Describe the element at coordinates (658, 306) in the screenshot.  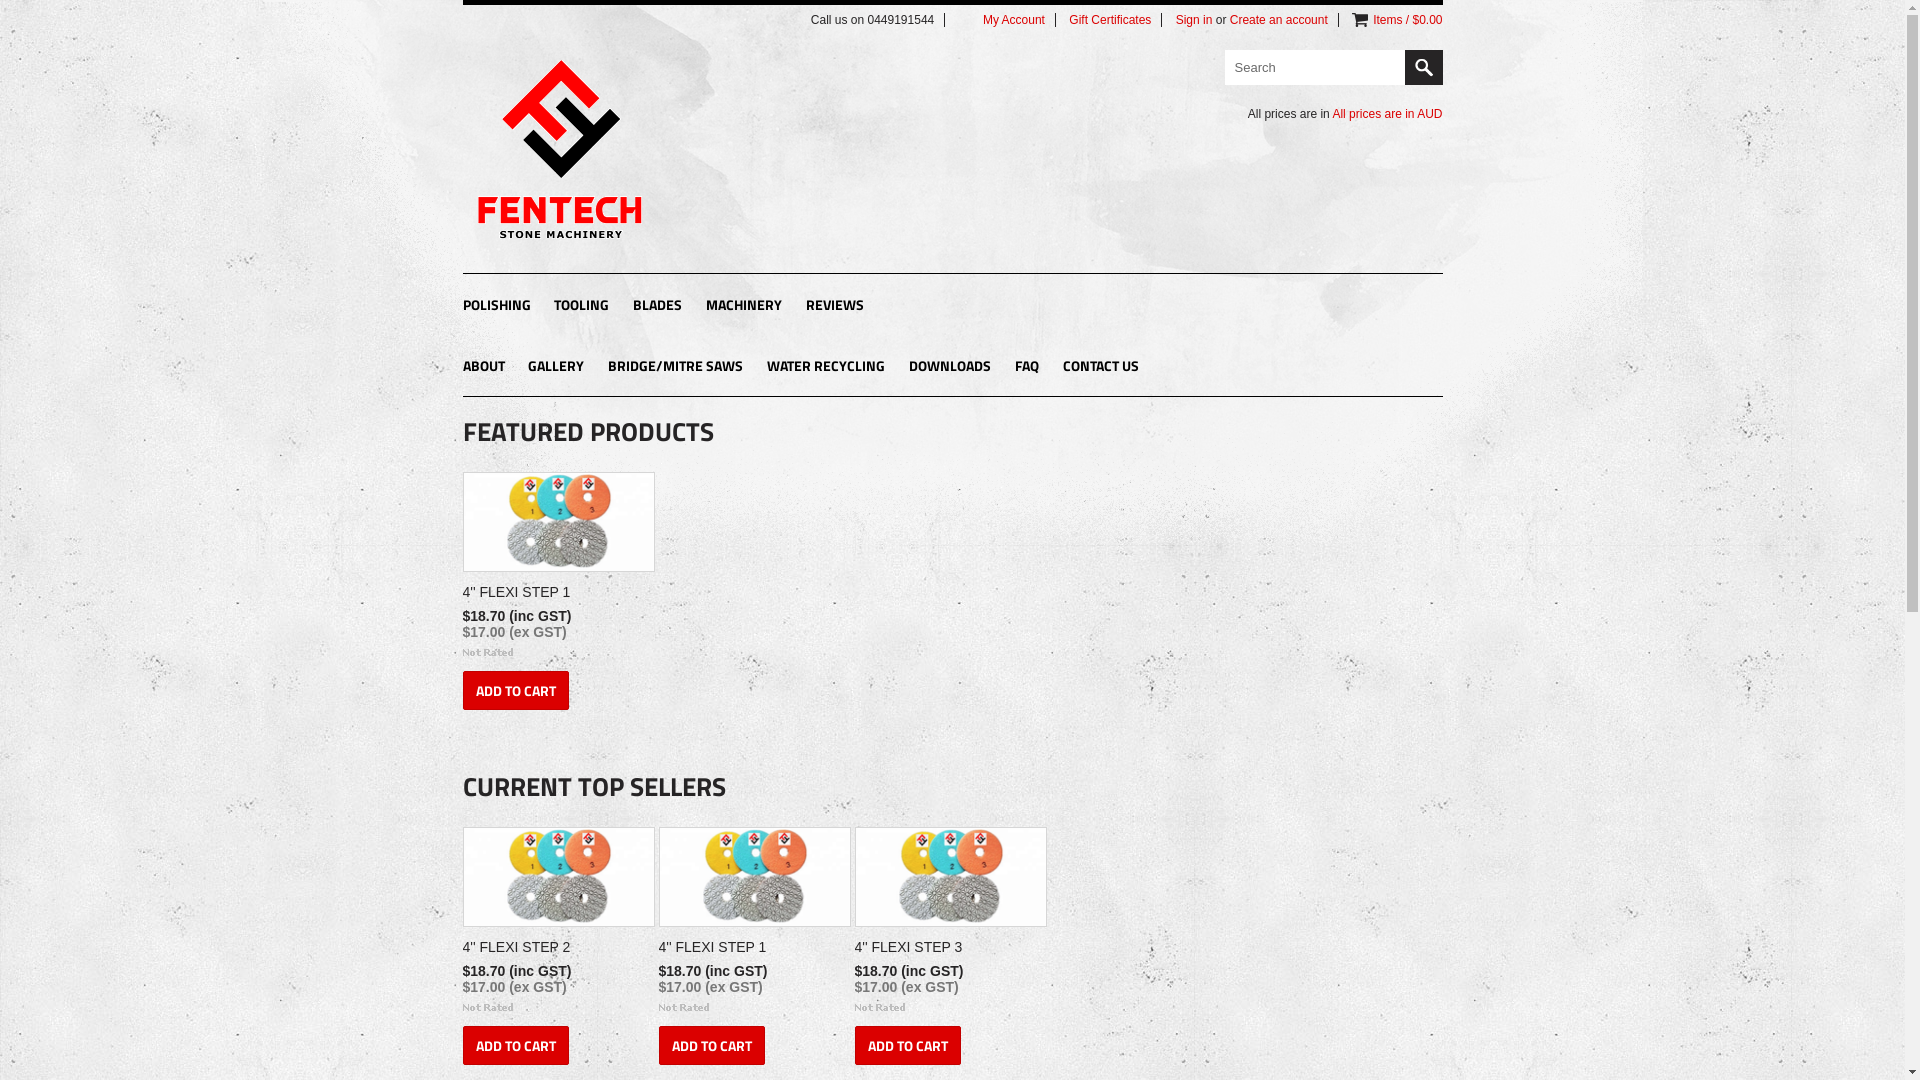
I see `BLADES` at that location.